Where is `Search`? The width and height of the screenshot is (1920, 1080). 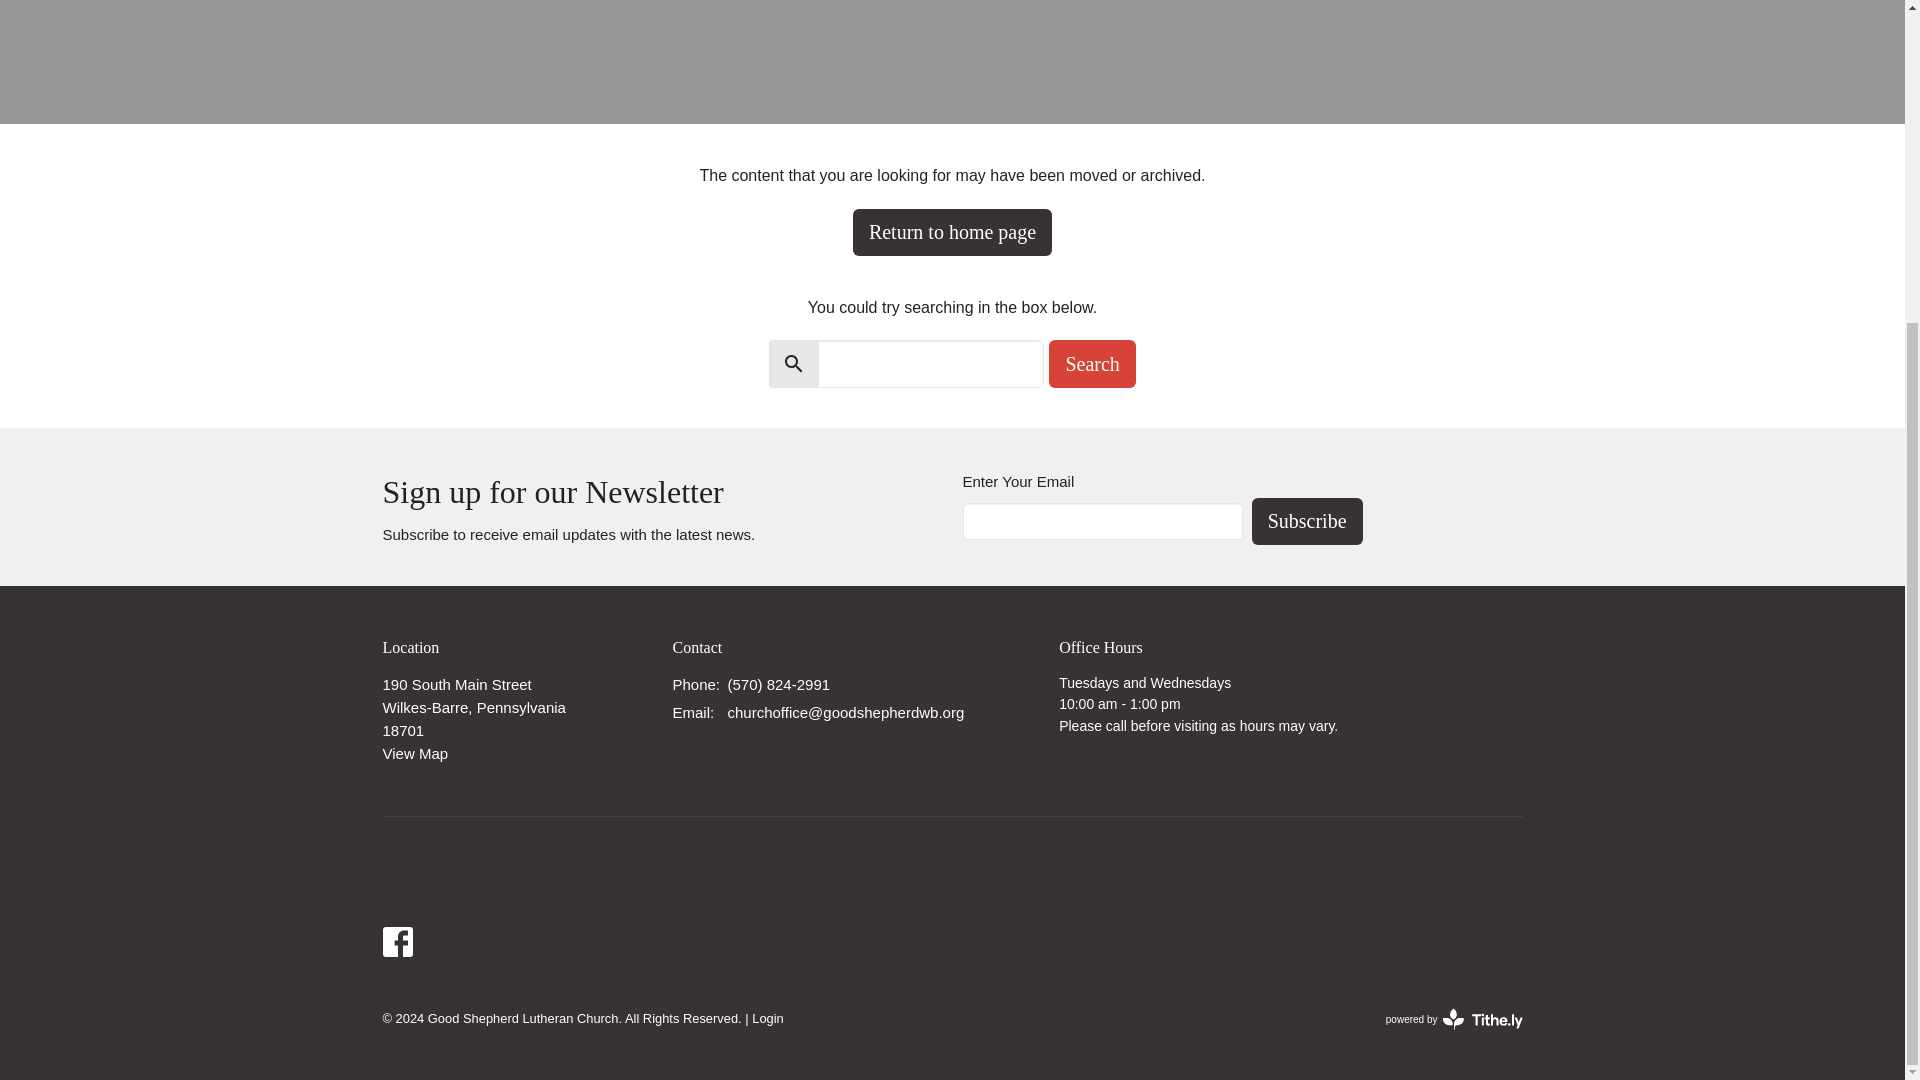 Search is located at coordinates (1091, 364).